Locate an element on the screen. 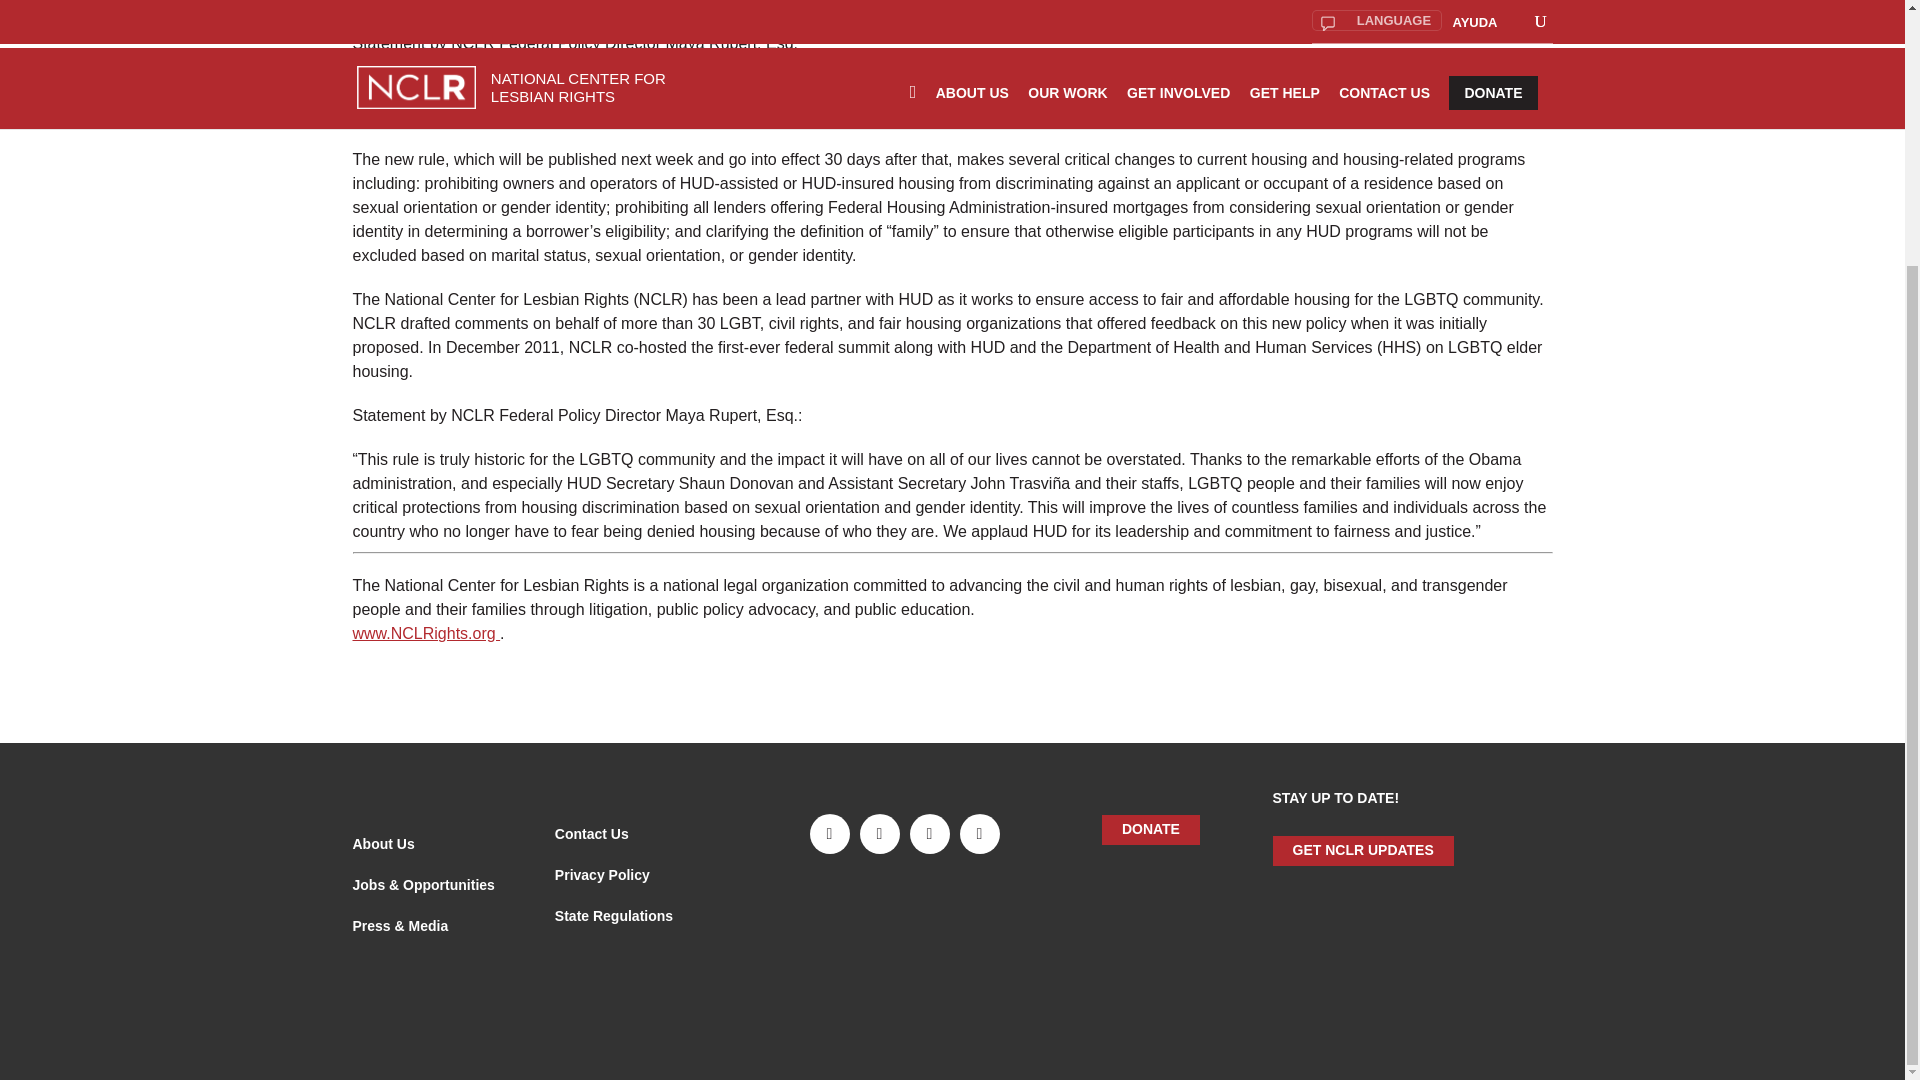  www.NCLRights.org  is located at coordinates (425, 633).